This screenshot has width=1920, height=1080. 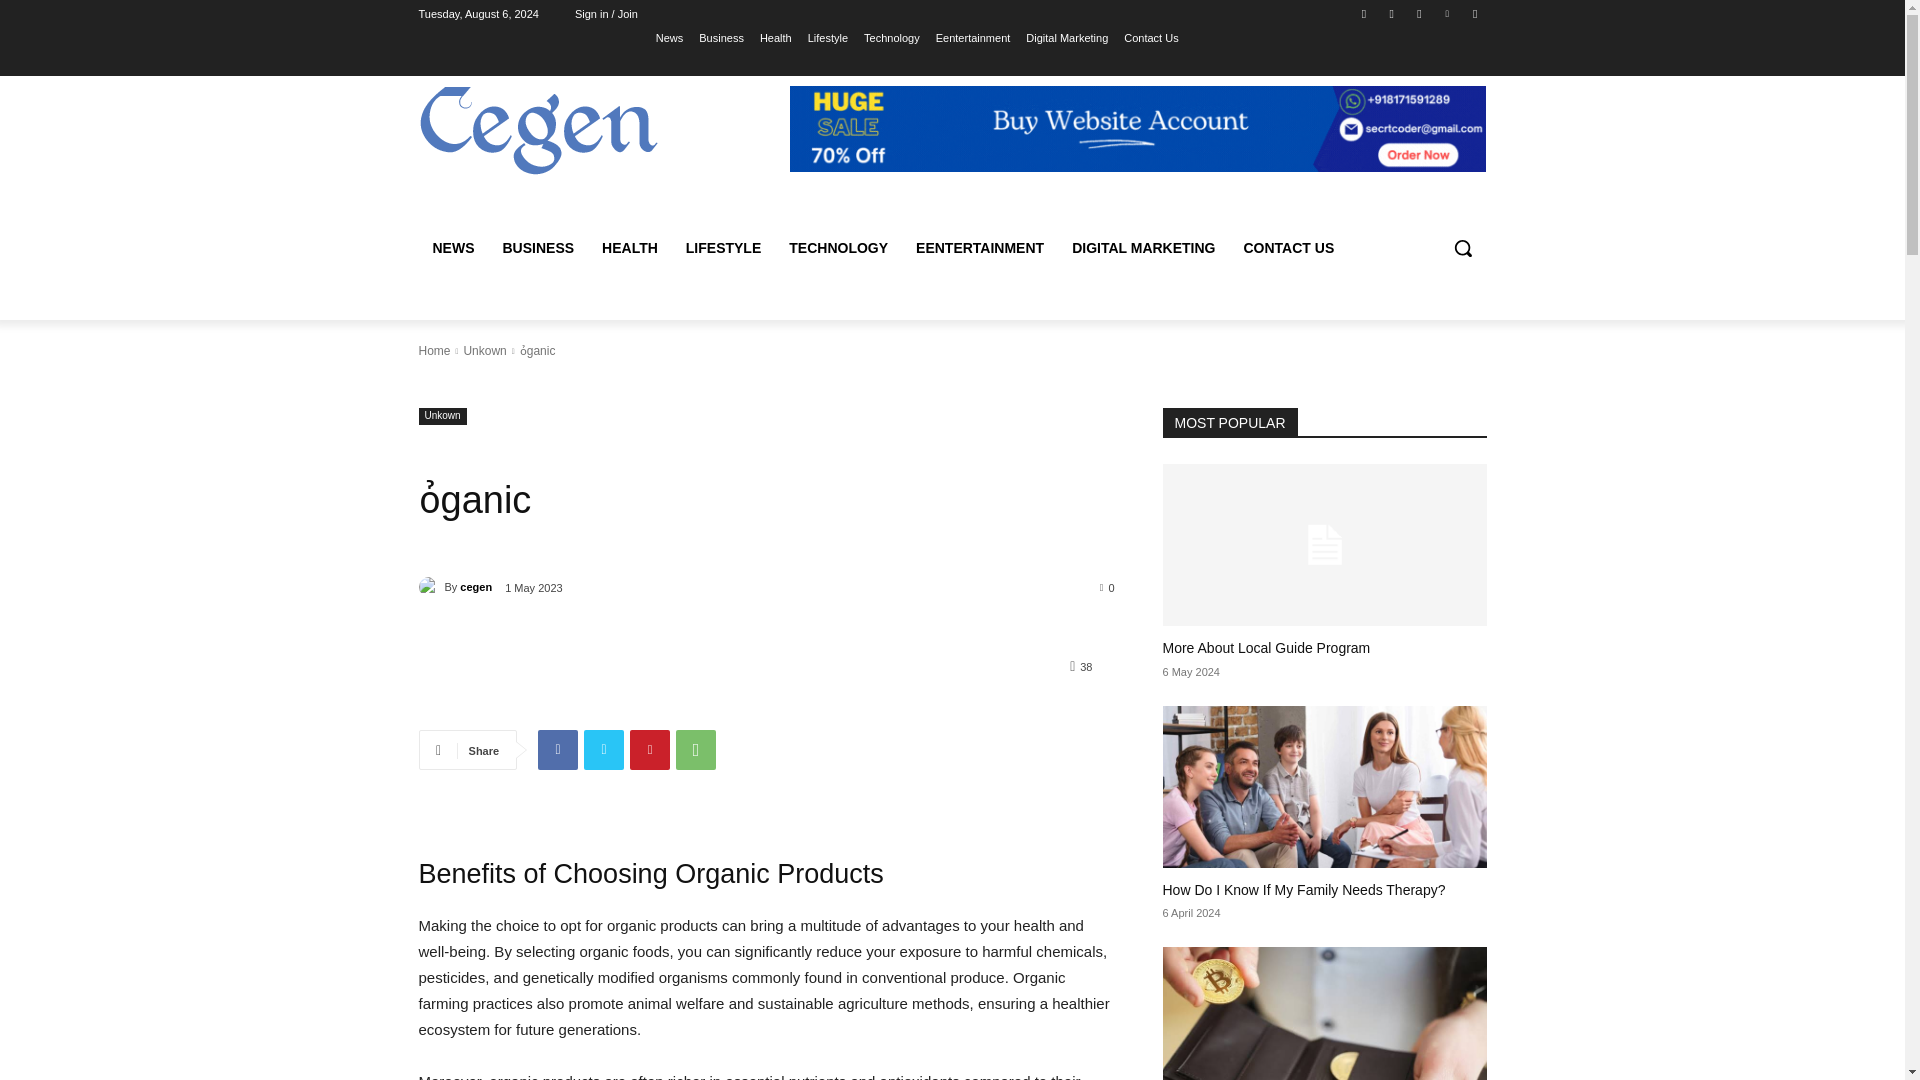 What do you see at coordinates (974, 37) in the screenshot?
I see `Eentertainment` at bounding box center [974, 37].